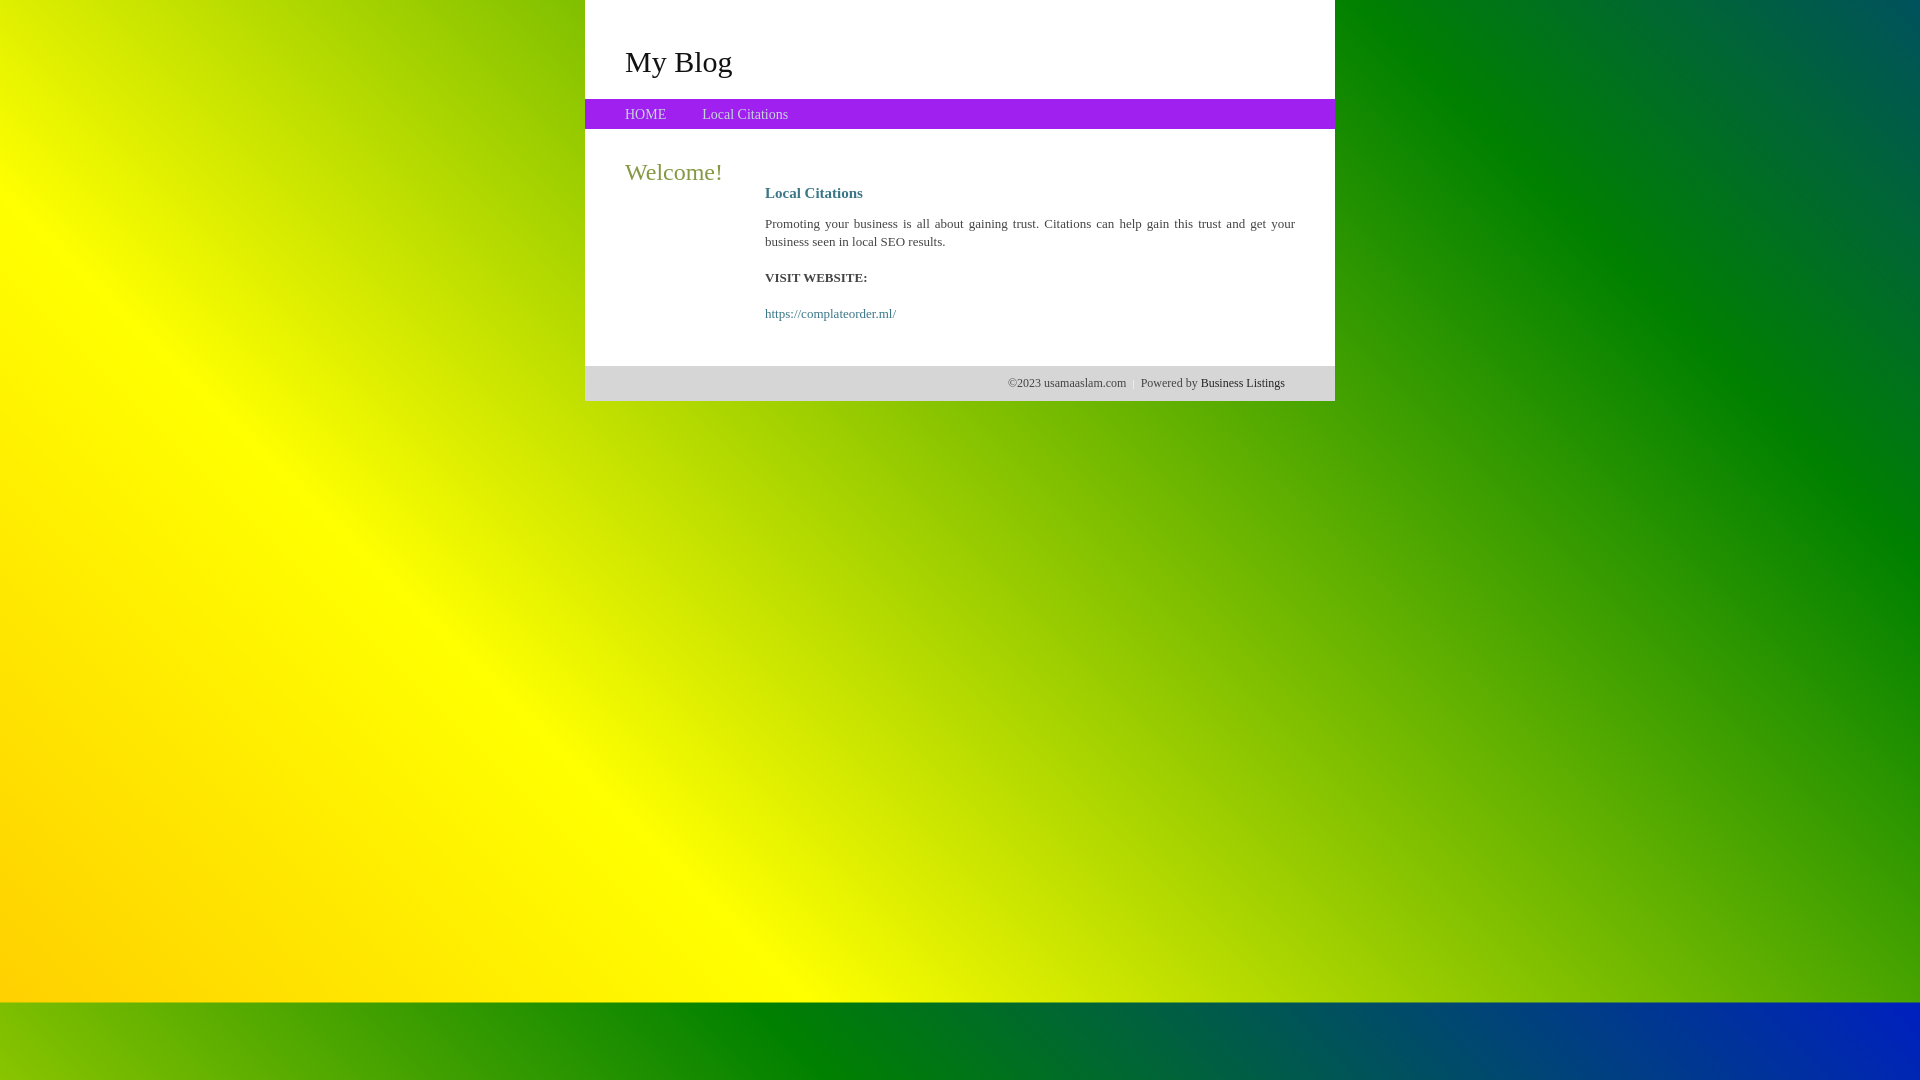  I want to click on Business Listings, so click(1243, 383).